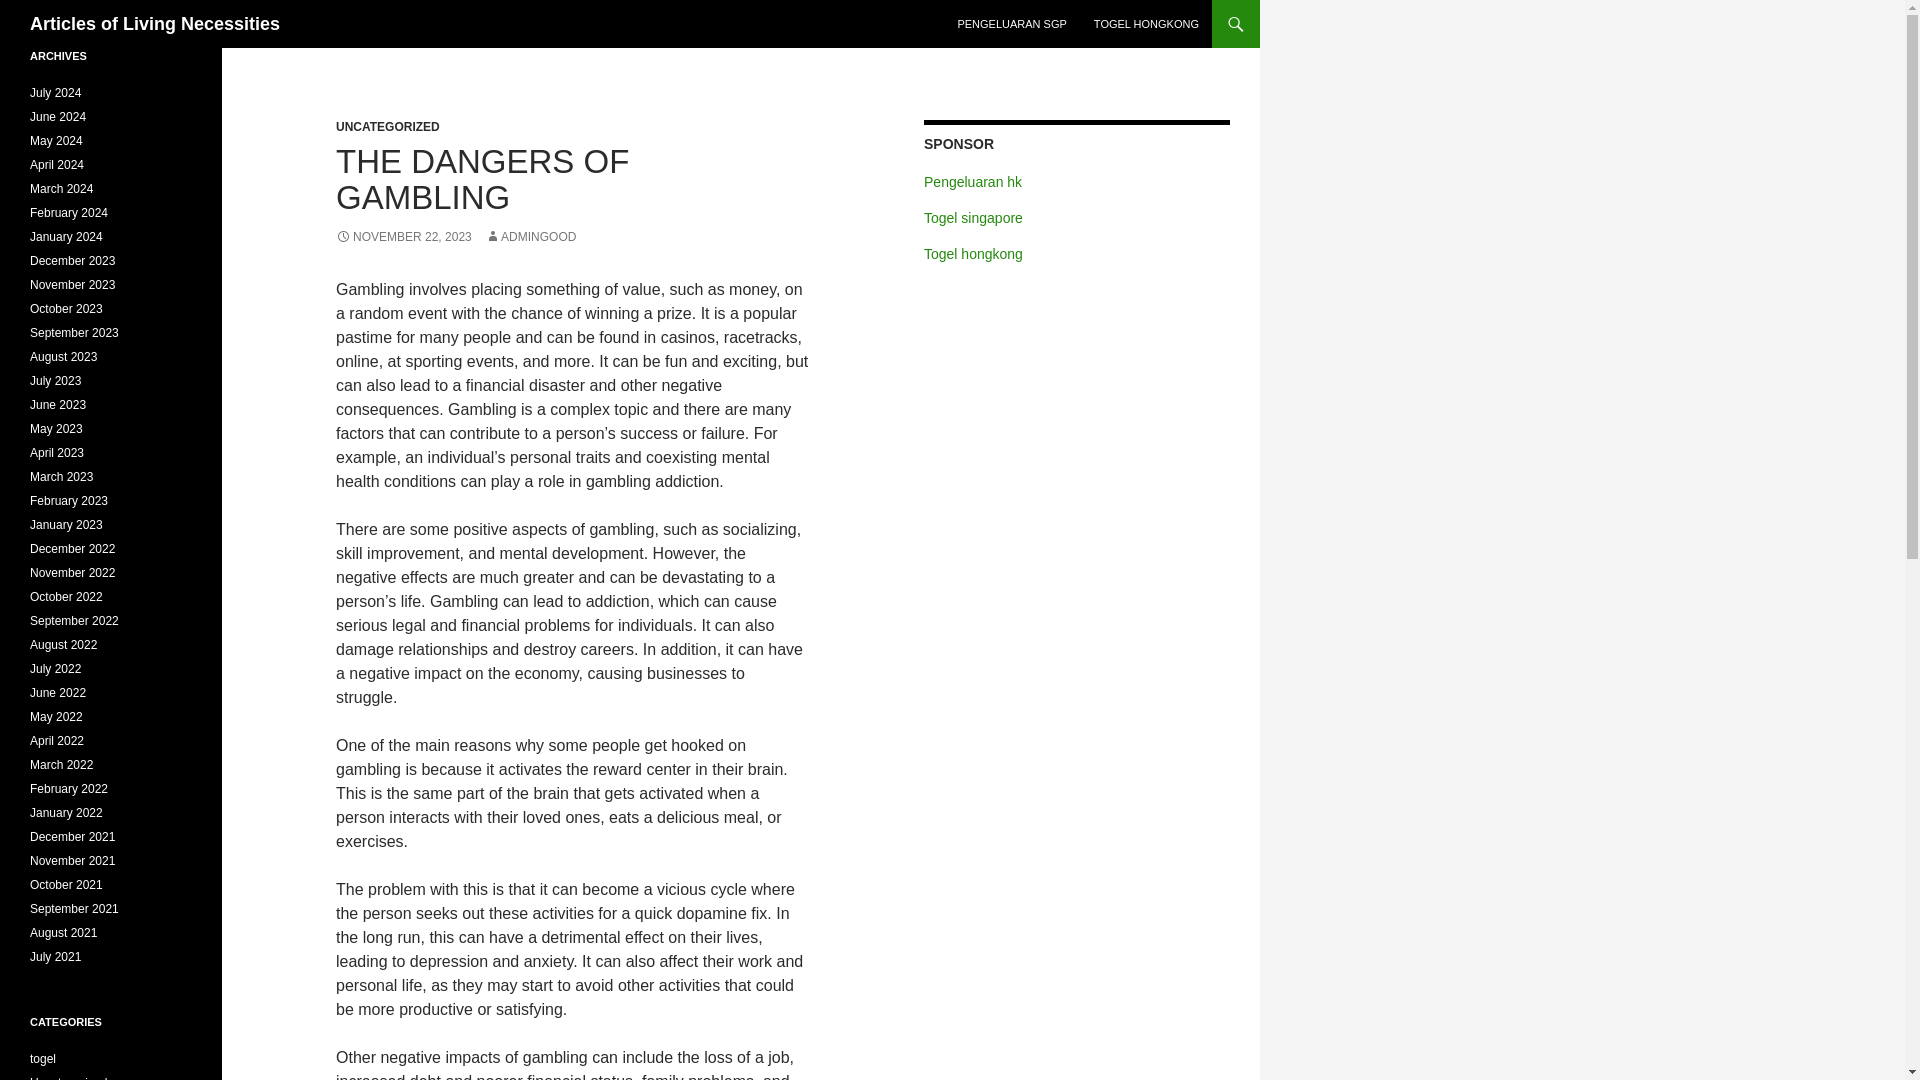 Image resolution: width=1920 pixels, height=1080 pixels. What do you see at coordinates (72, 260) in the screenshot?
I see `December 2023` at bounding box center [72, 260].